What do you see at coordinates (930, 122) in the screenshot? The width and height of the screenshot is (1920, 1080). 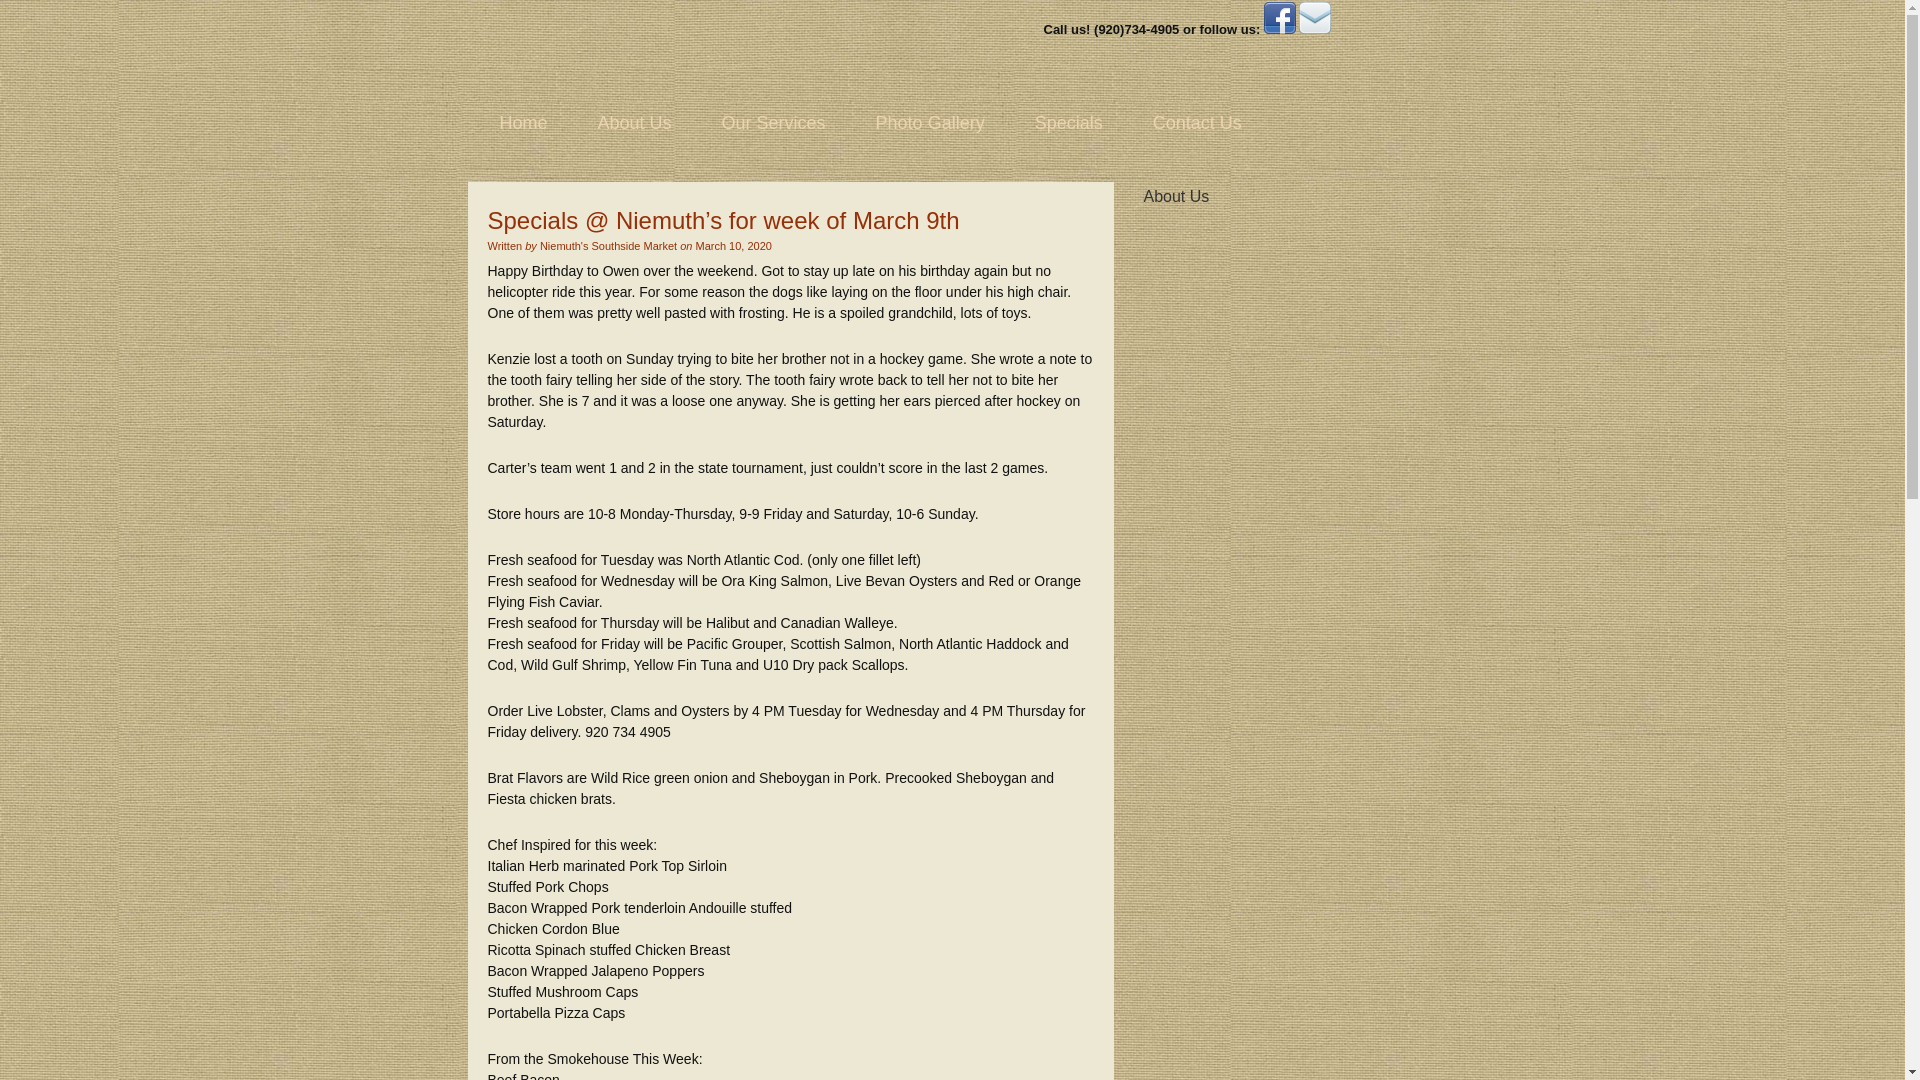 I see `Photo Gallery` at bounding box center [930, 122].